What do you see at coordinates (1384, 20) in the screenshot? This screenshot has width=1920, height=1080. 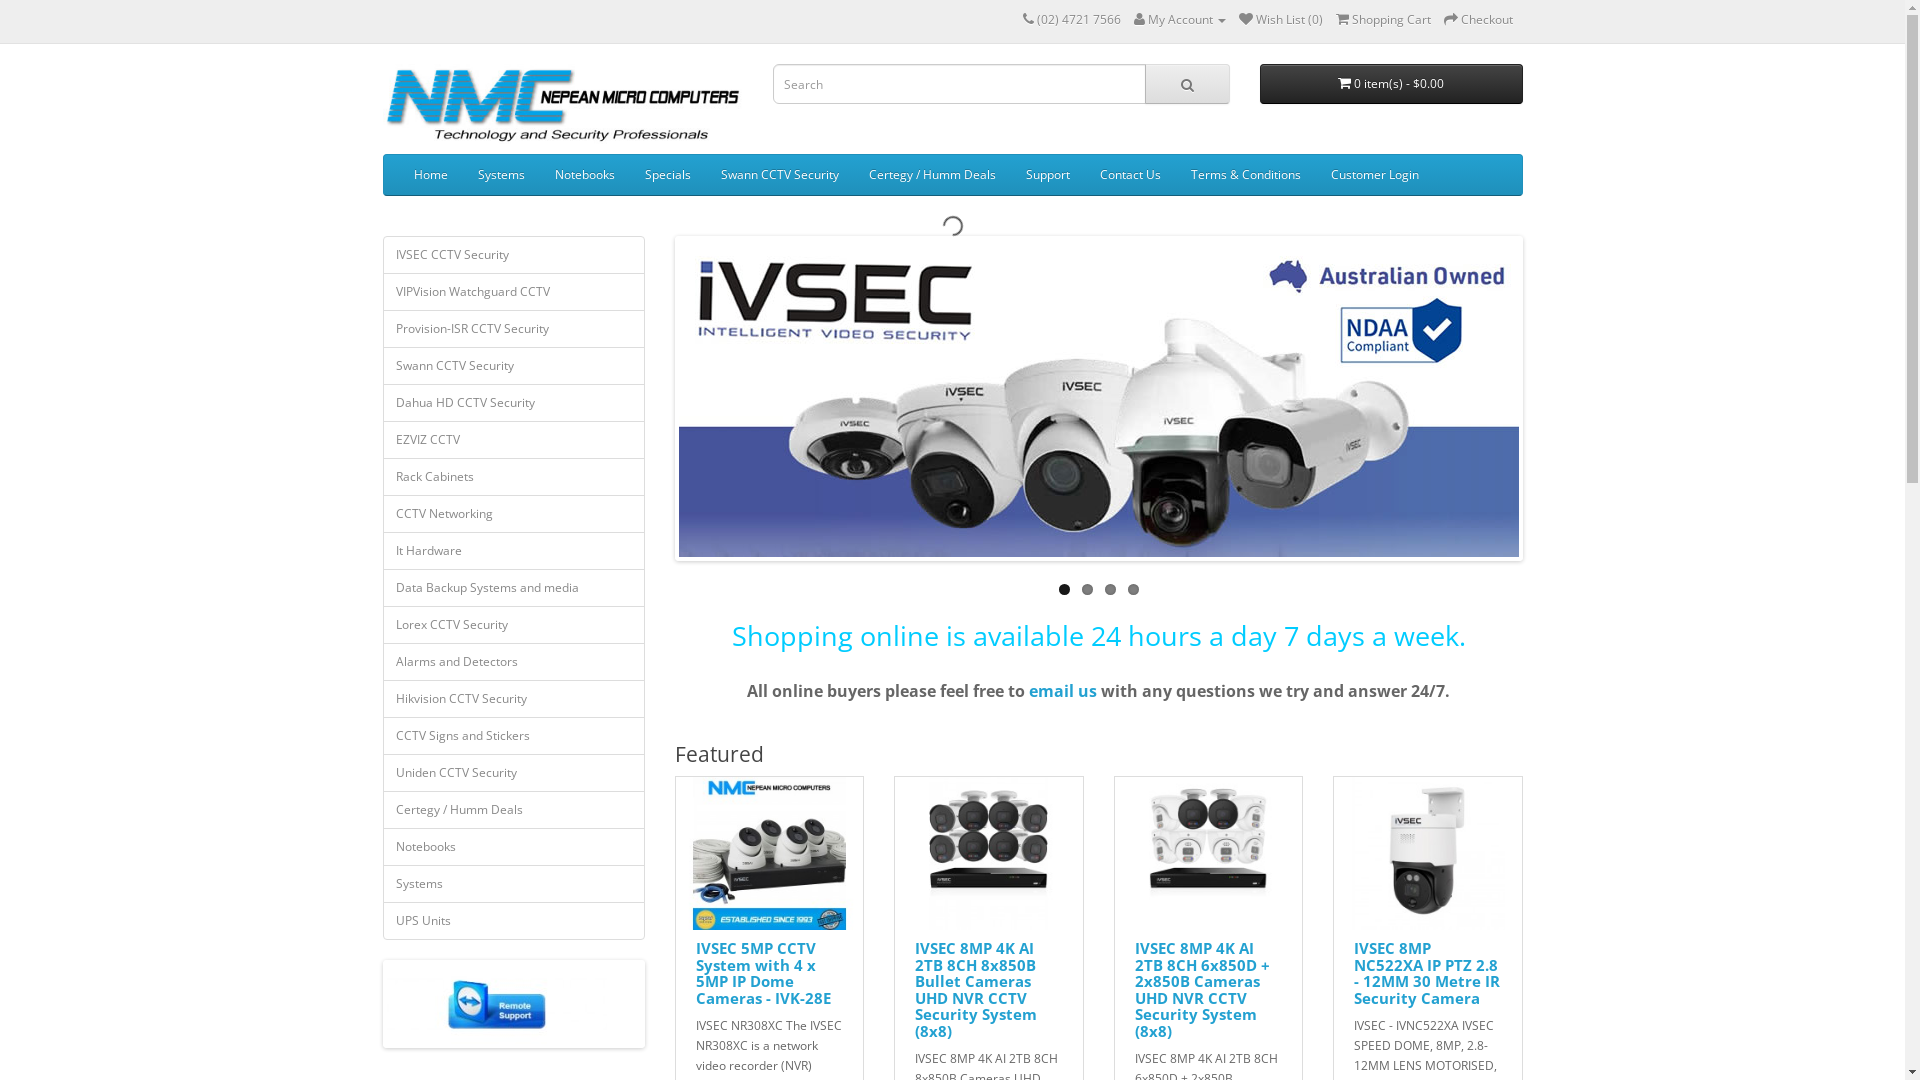 I see `Shopping Cart` at bounding box center [1384, 20].